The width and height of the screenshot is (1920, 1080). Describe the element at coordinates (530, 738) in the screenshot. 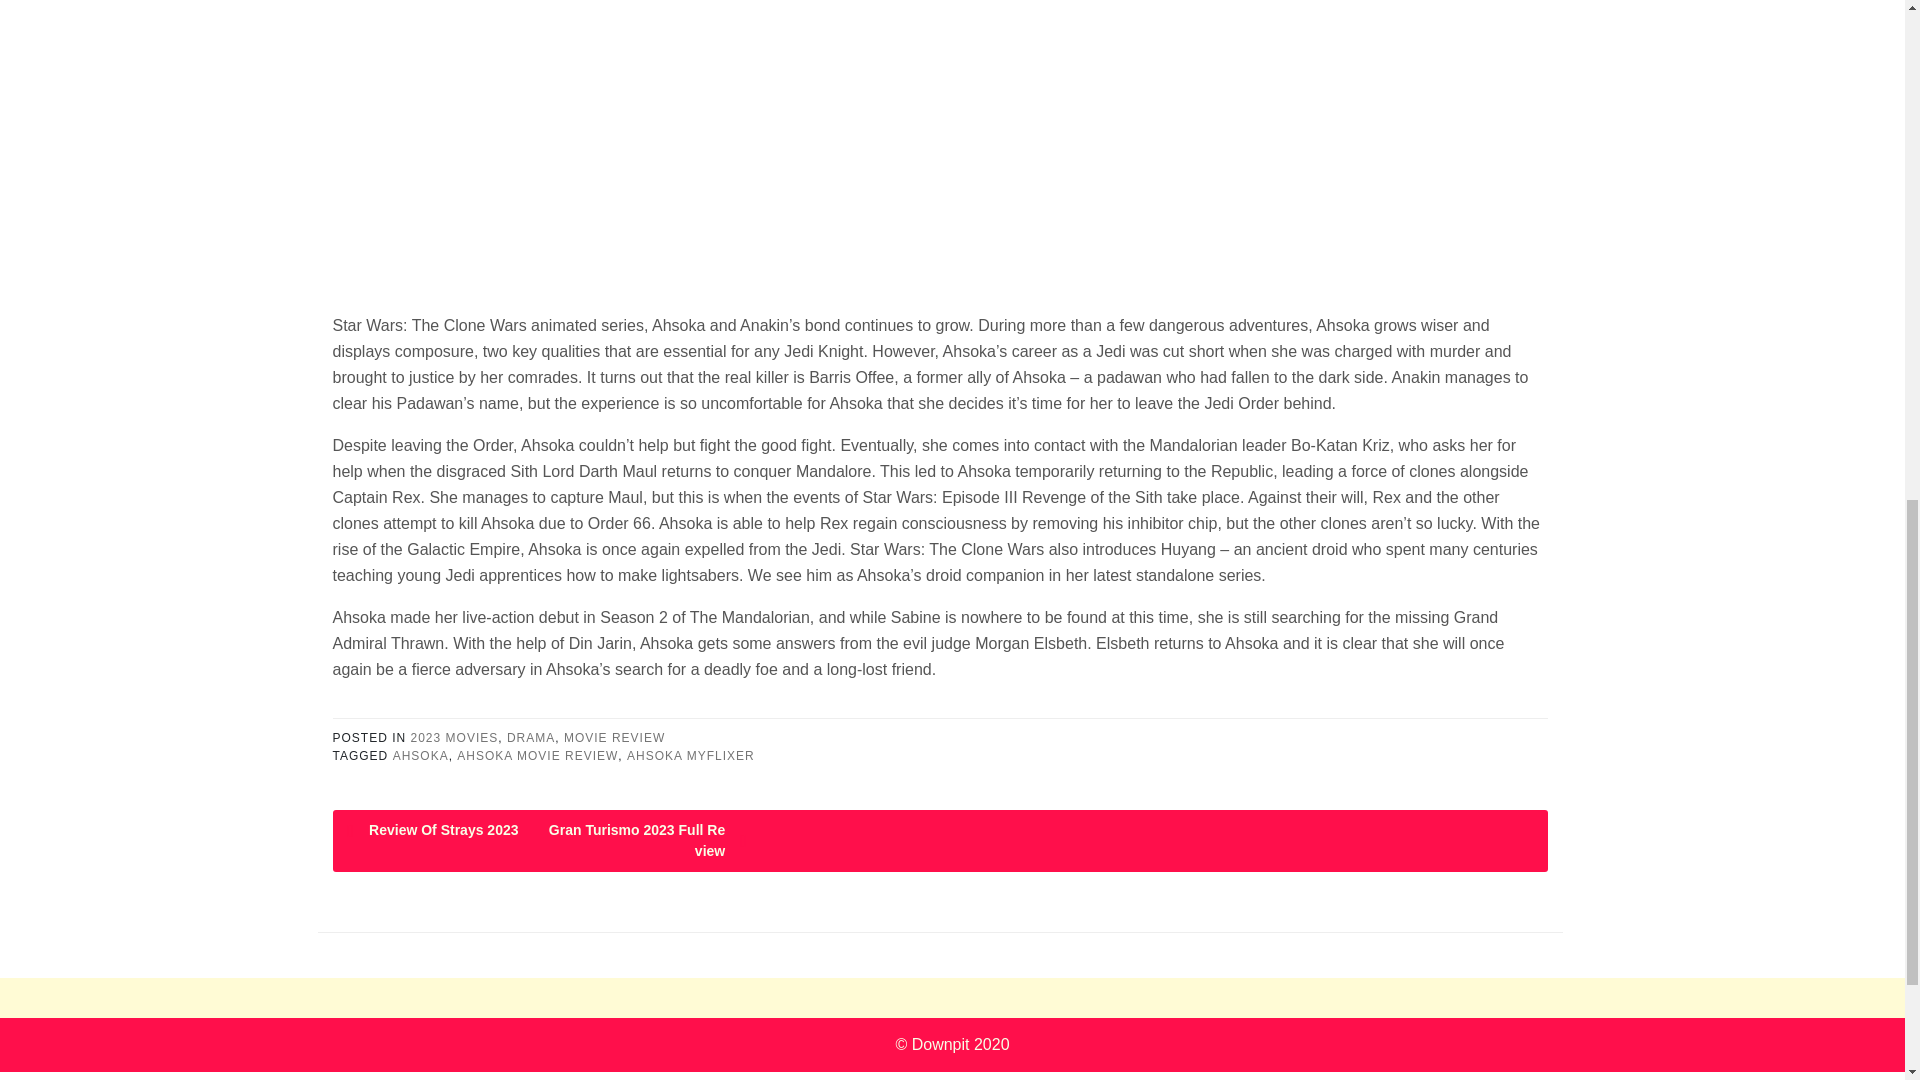

I see `DRAMA` at that location.